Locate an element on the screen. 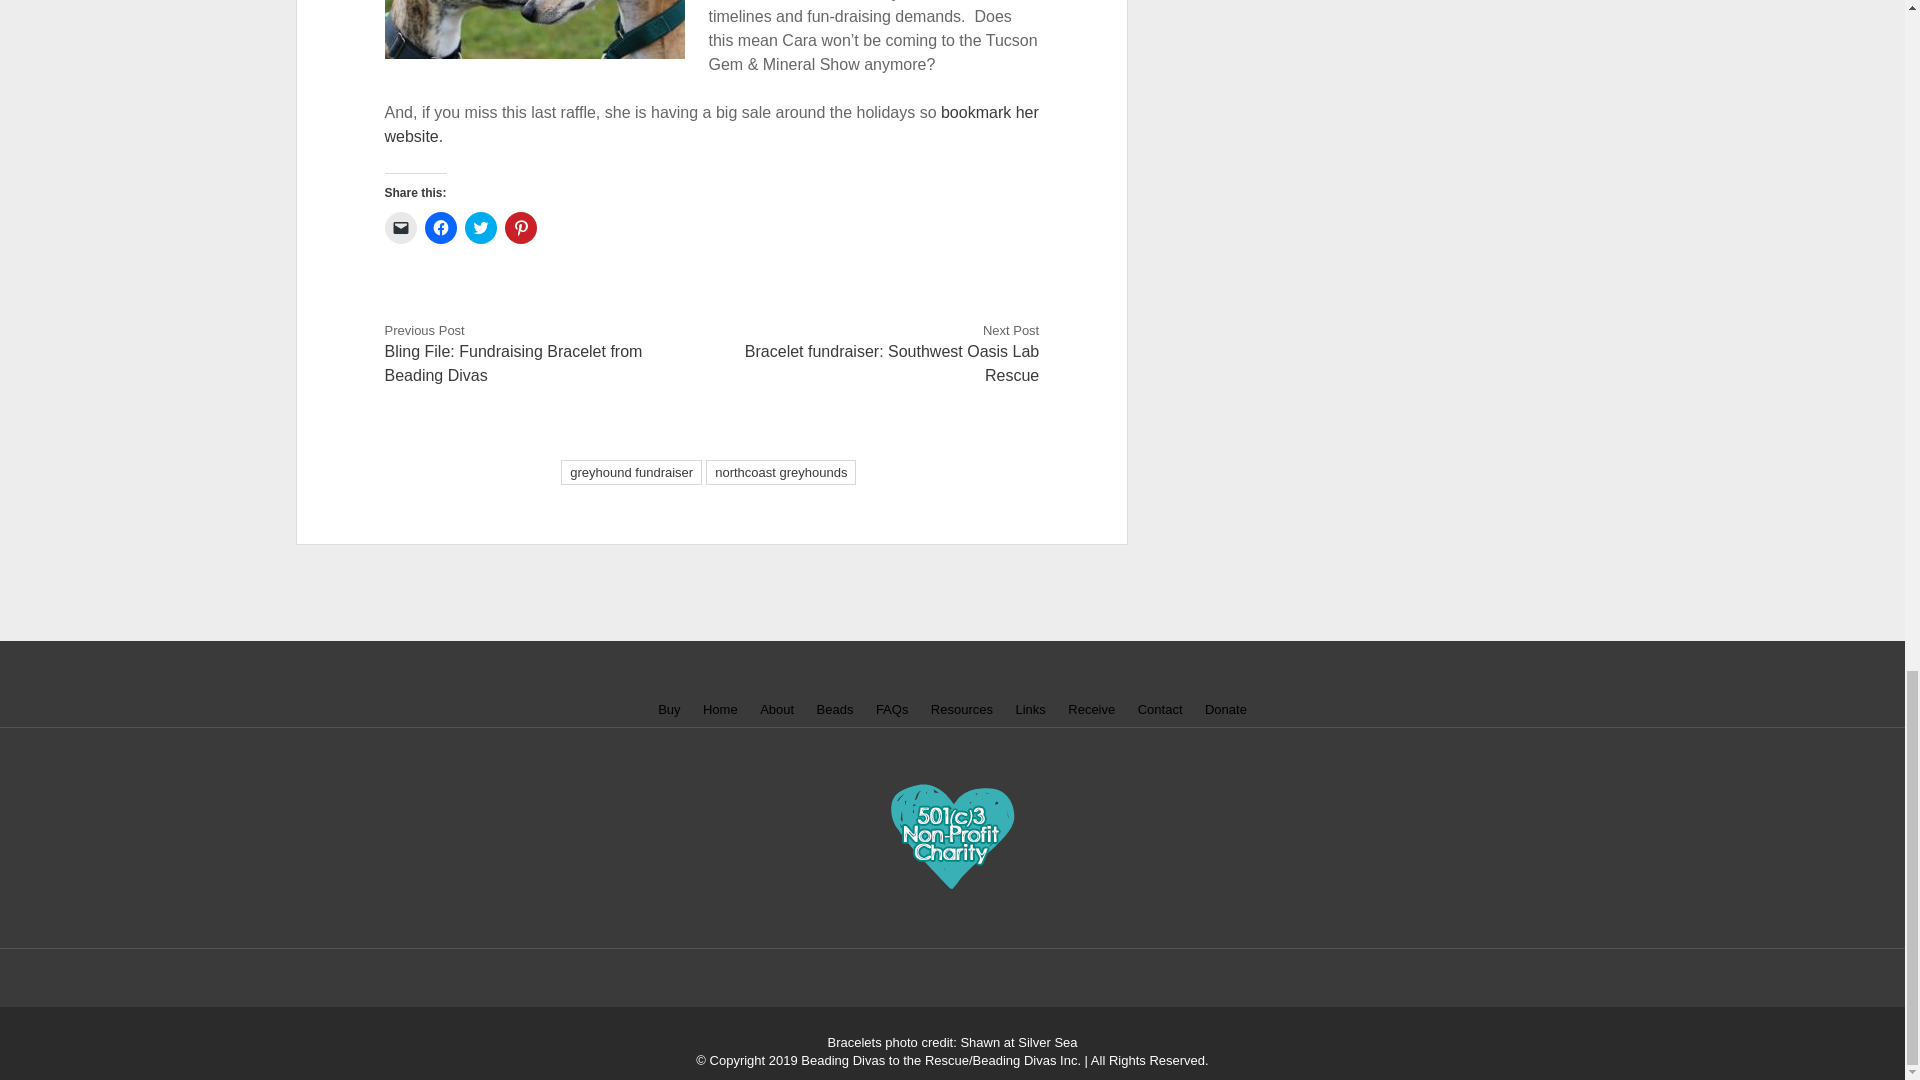 The height and width of the screenshot is (1080, 1920). northcoast greyhounds is located at coordinates (780, 472).